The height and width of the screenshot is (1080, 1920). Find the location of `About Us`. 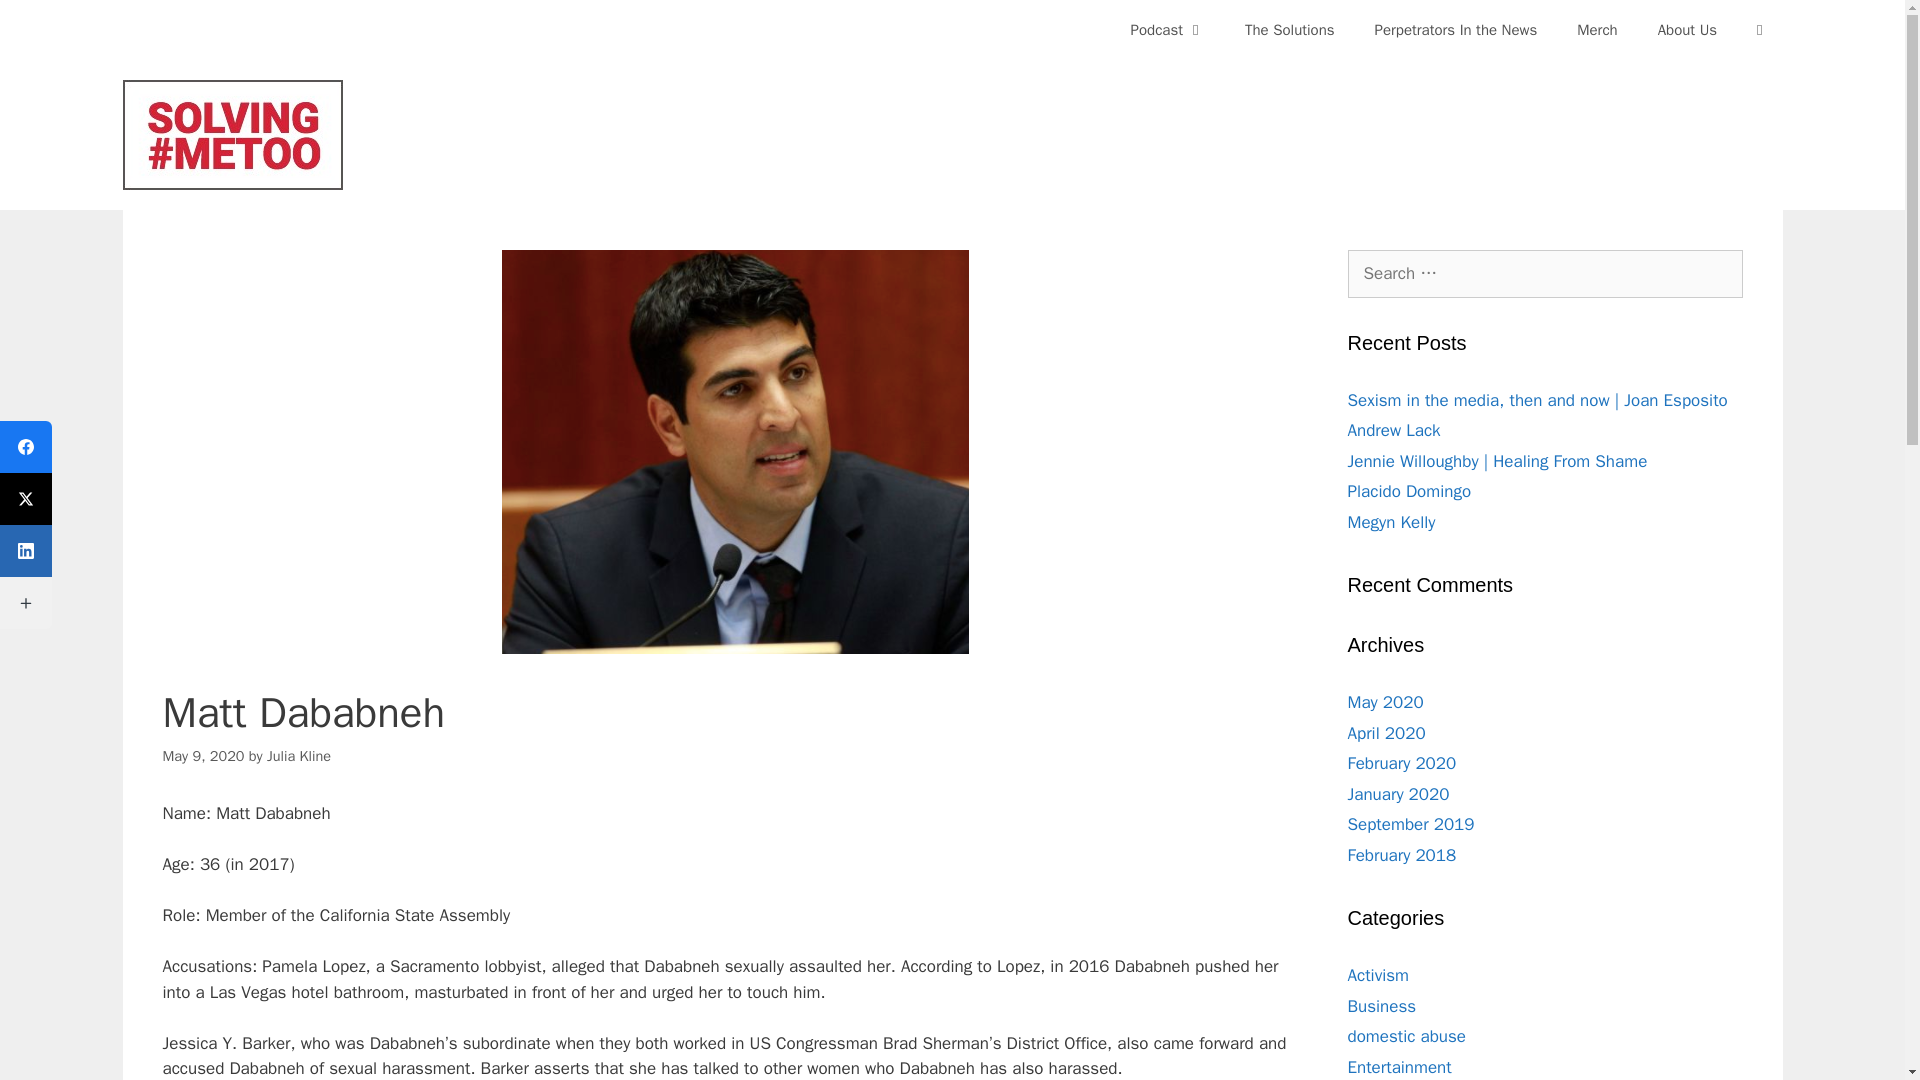

About Us is located at coordinates (1687, 30).